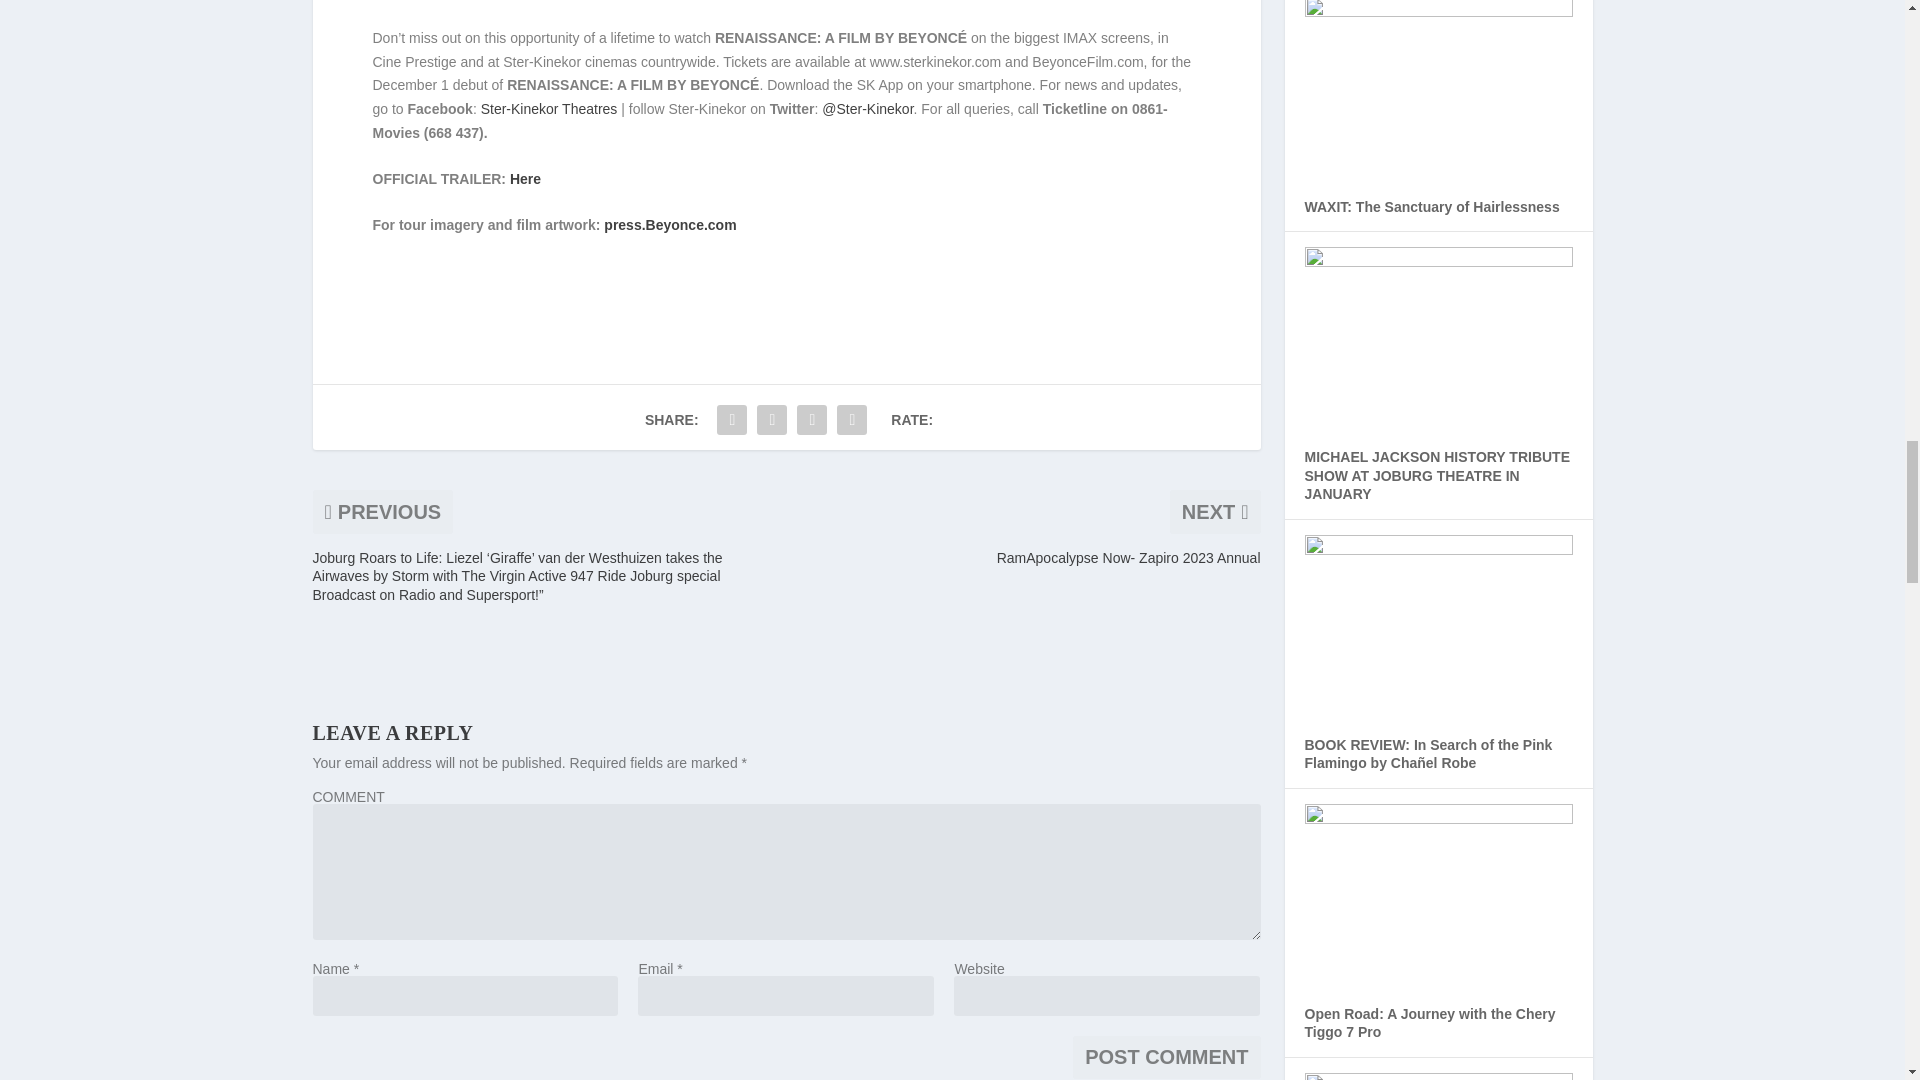  Describe the element at coordinates (550, 108) in the screenshot. I see `Ster-Kinekor Theatres` at that location.